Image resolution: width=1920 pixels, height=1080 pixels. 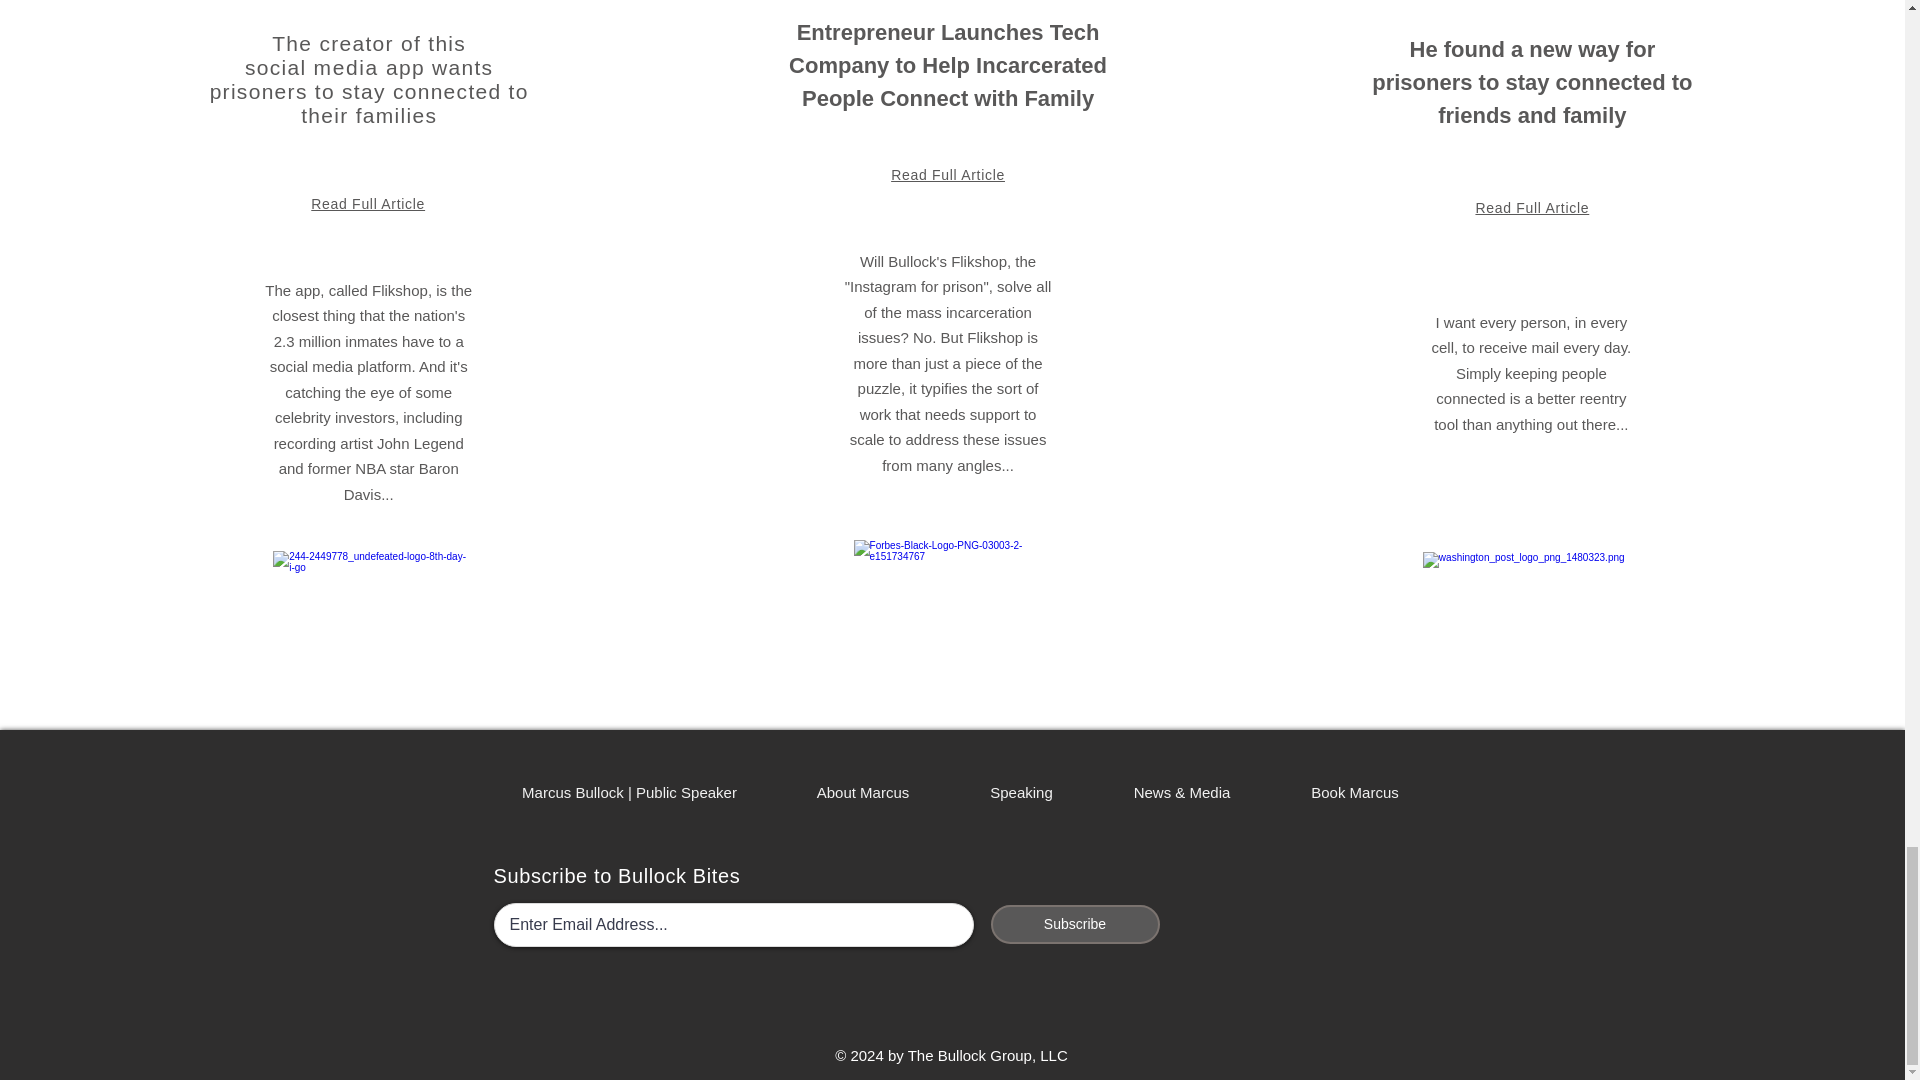 I want to click on Speaking, so click(x=1021, y=792).